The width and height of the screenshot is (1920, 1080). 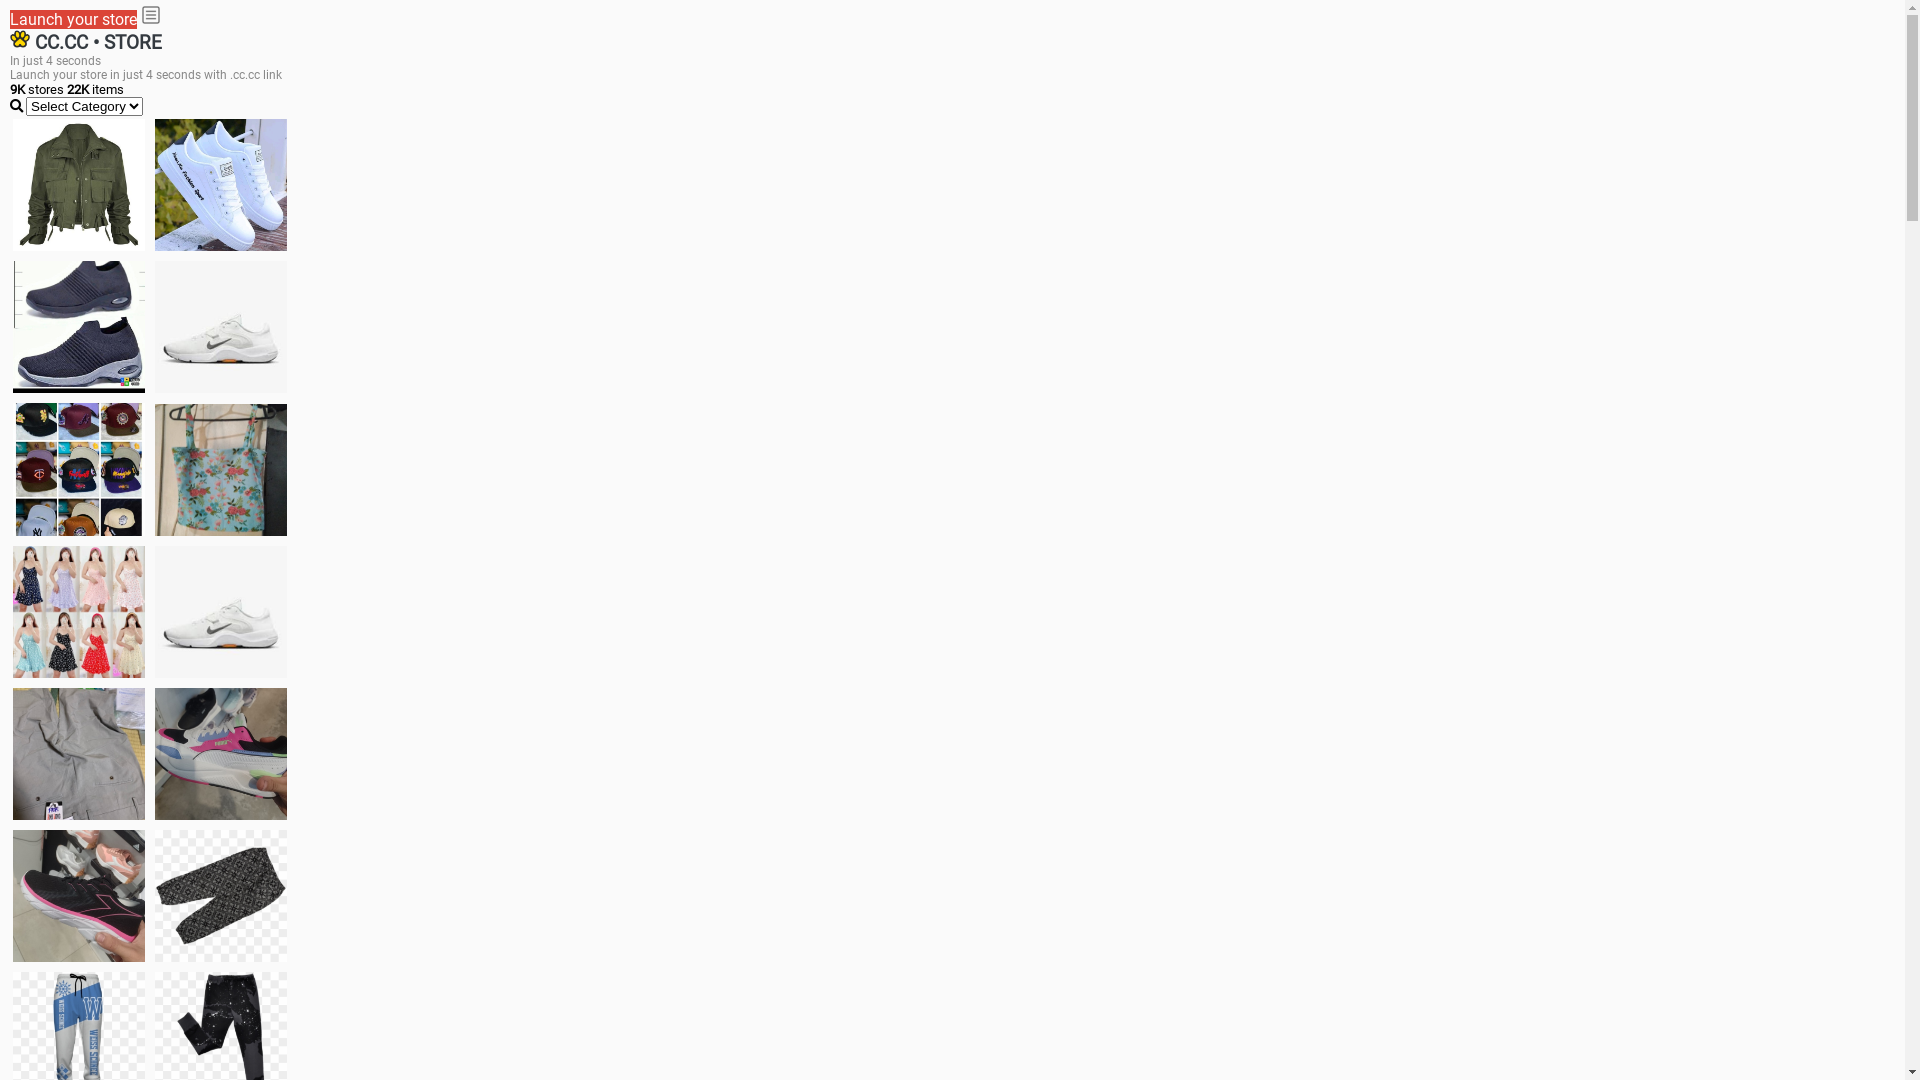 What do you see at coordinates (79, 185) in the screenshot?
I see `jacket` at bounding box center [79, 185].